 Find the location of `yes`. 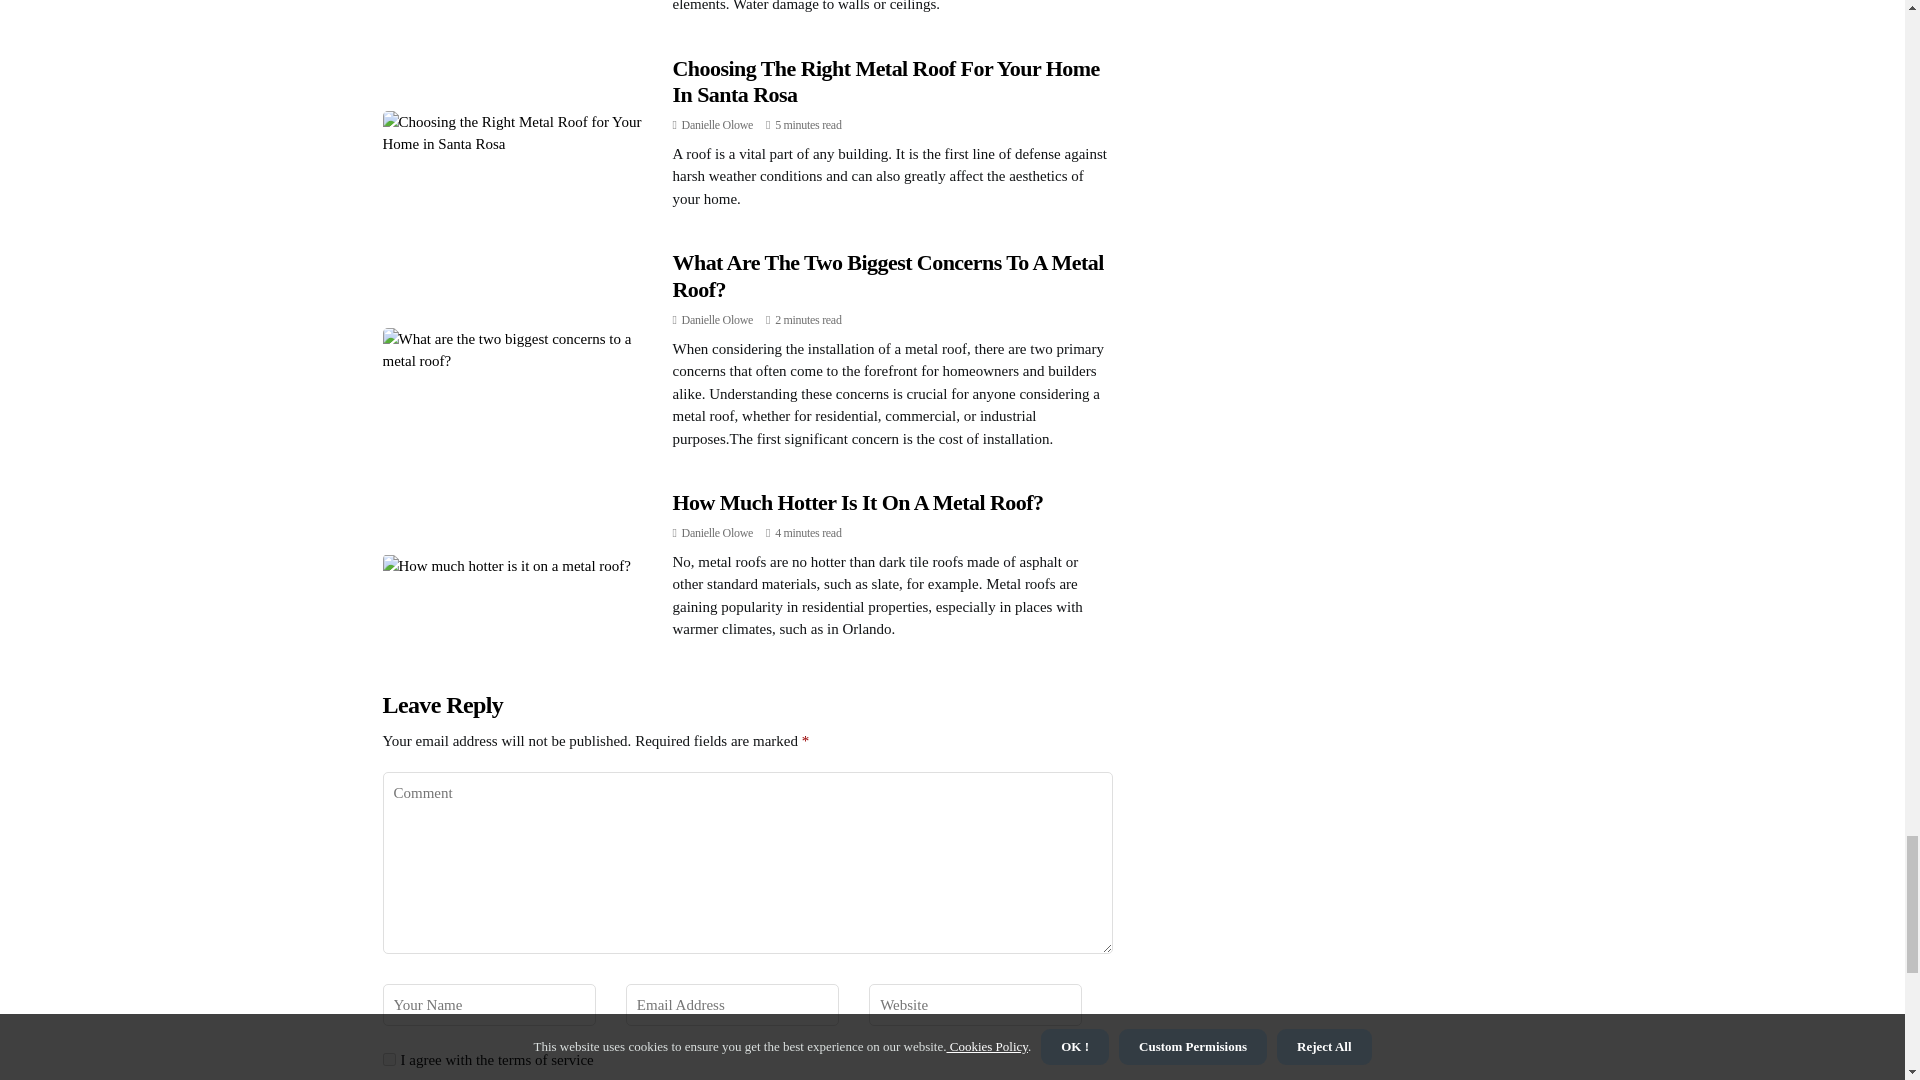

yes is located at coordinates (388, 1059).